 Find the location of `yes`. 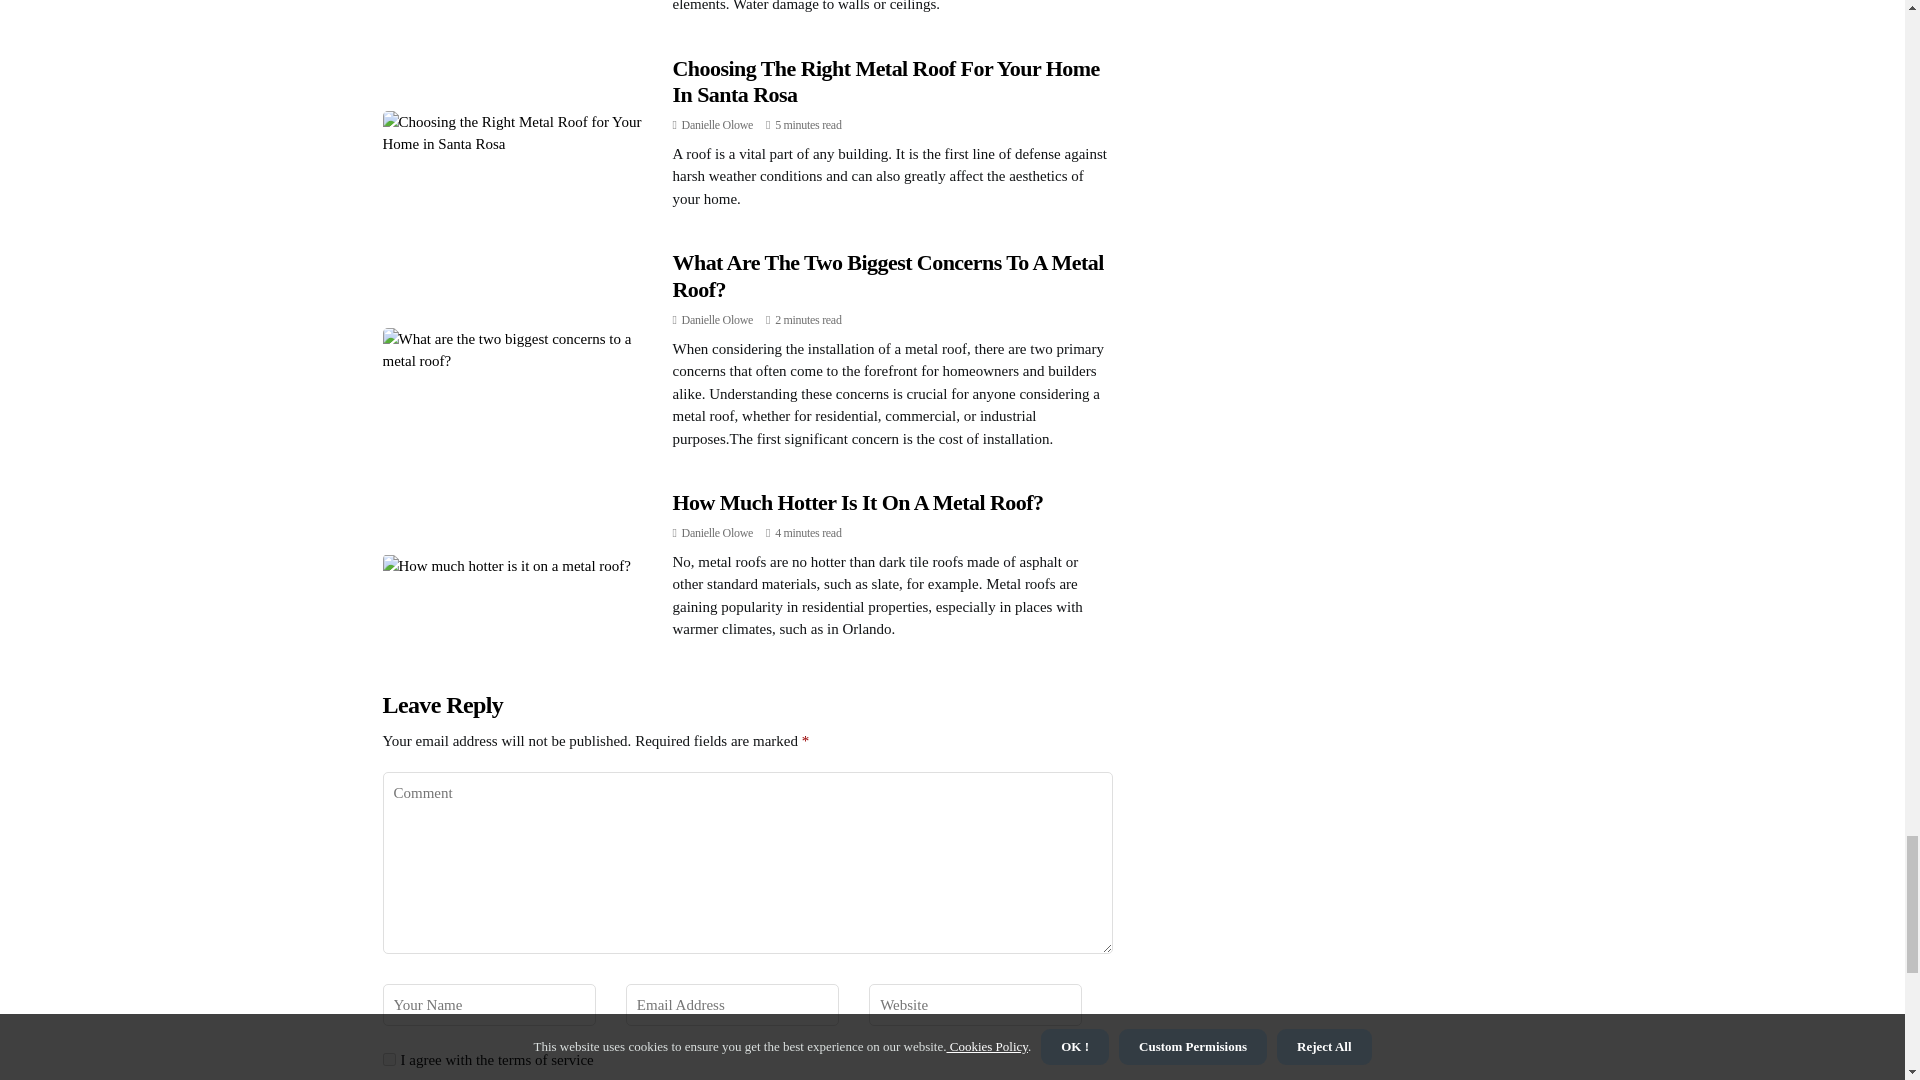

yes is located at coordinates (388, 1059).